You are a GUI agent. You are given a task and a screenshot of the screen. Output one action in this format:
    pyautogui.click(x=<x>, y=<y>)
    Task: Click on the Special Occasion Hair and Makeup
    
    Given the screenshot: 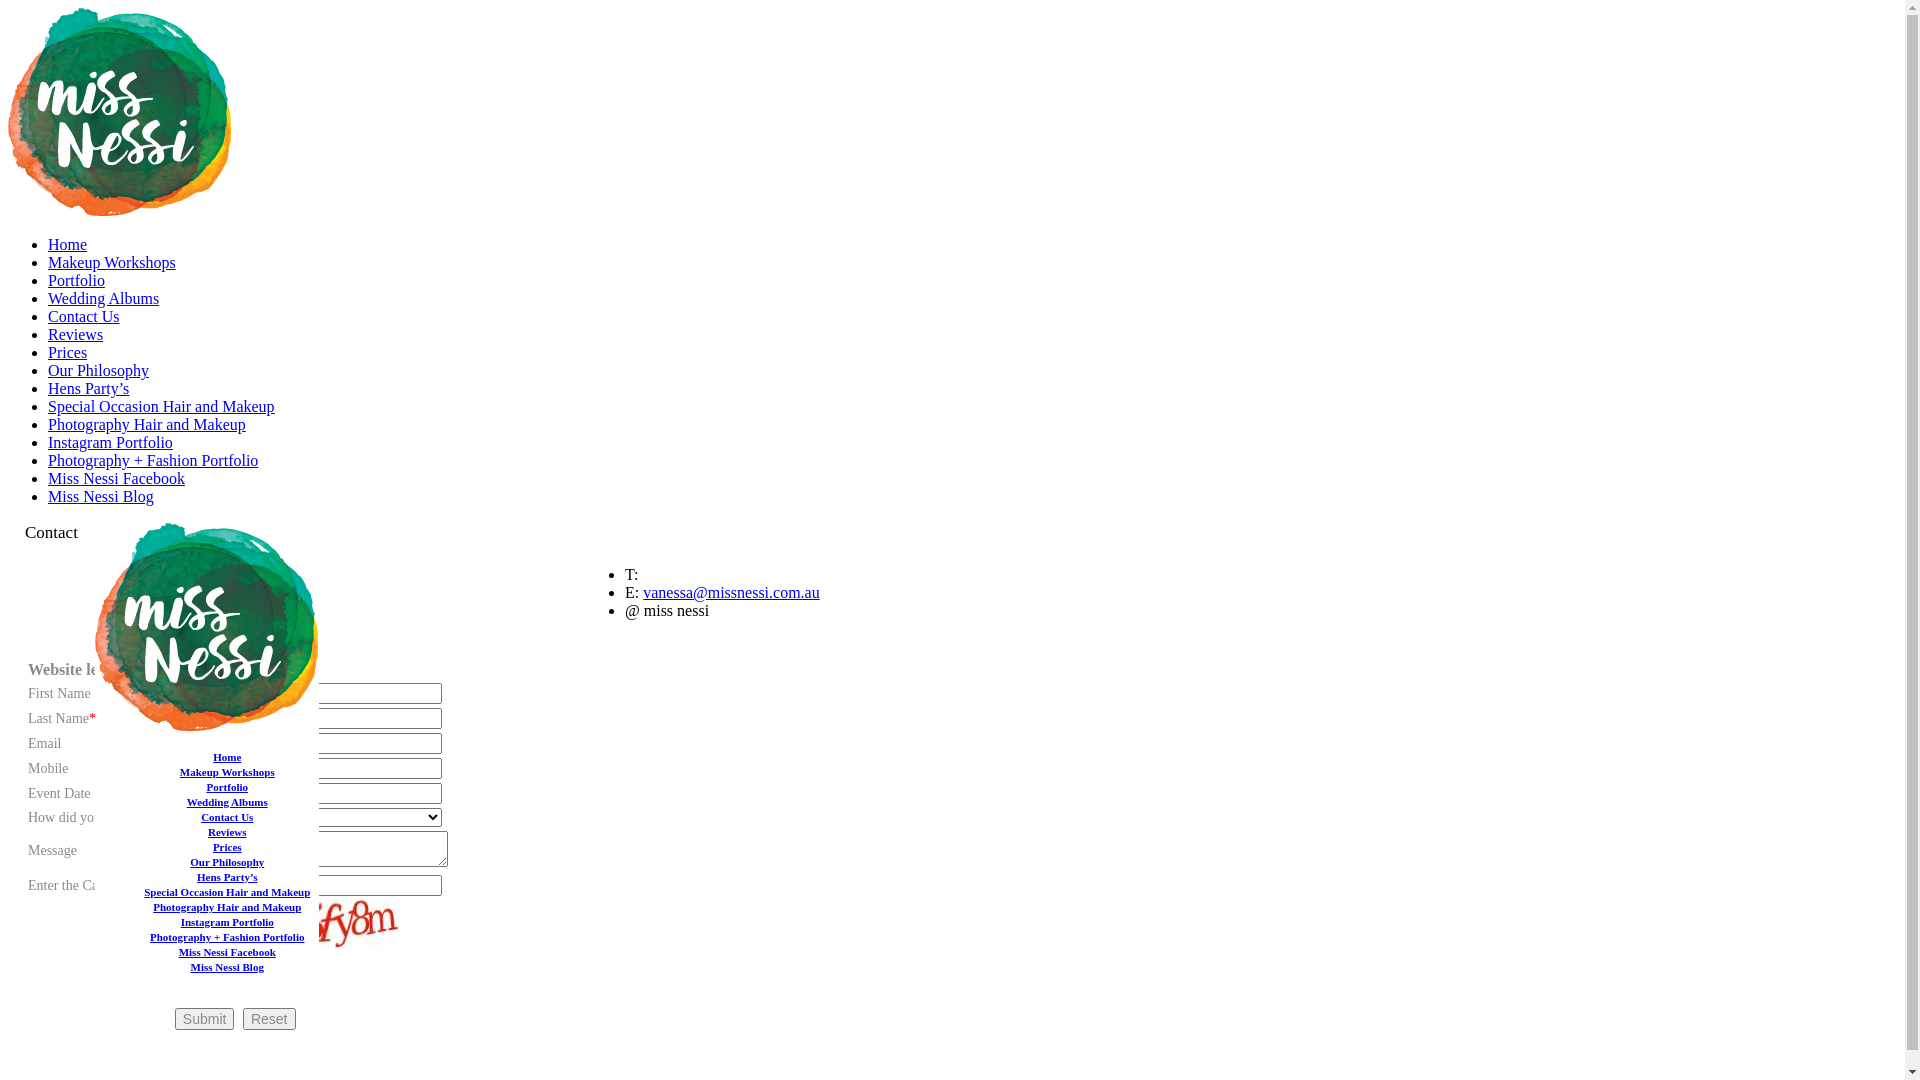 What is the action you would take?
    pyautogui.click(x=162, y=406)
    